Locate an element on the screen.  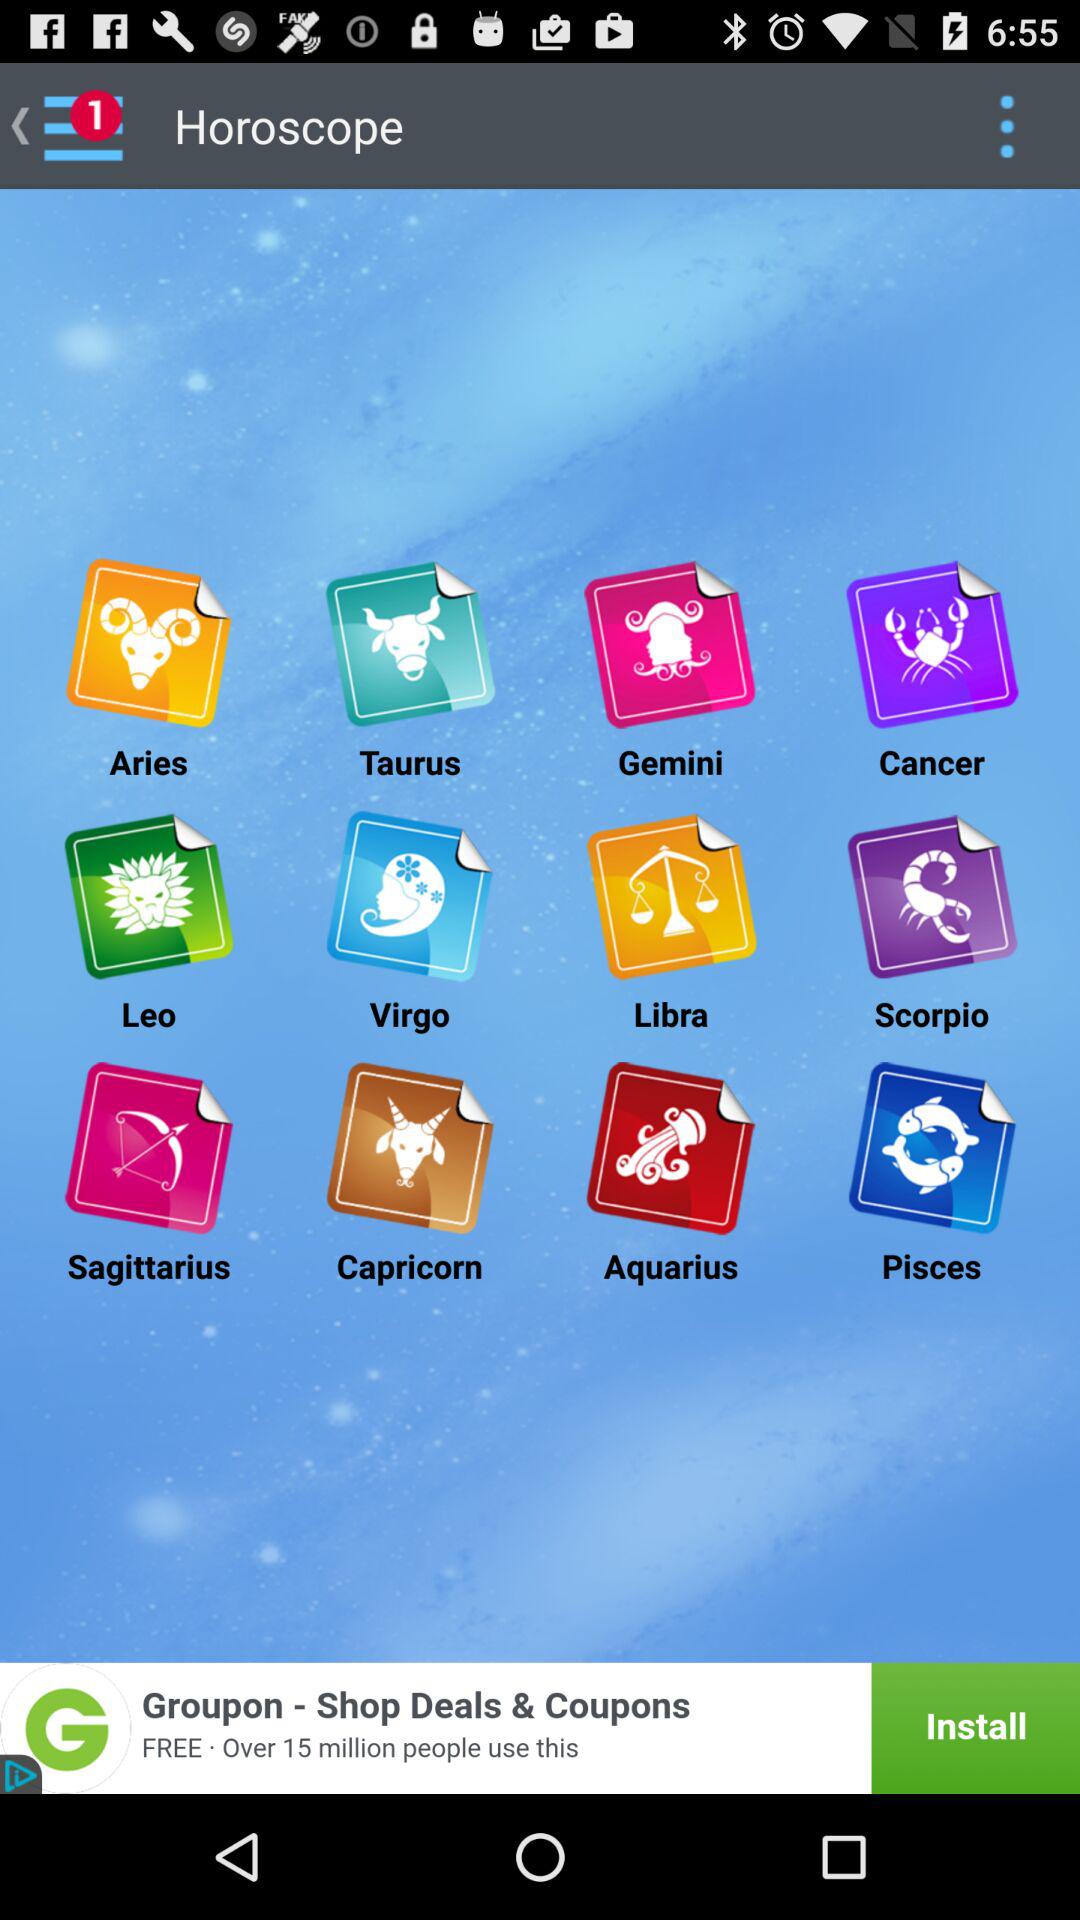
know about taurus horoscope is located at coordinates (410, 644).